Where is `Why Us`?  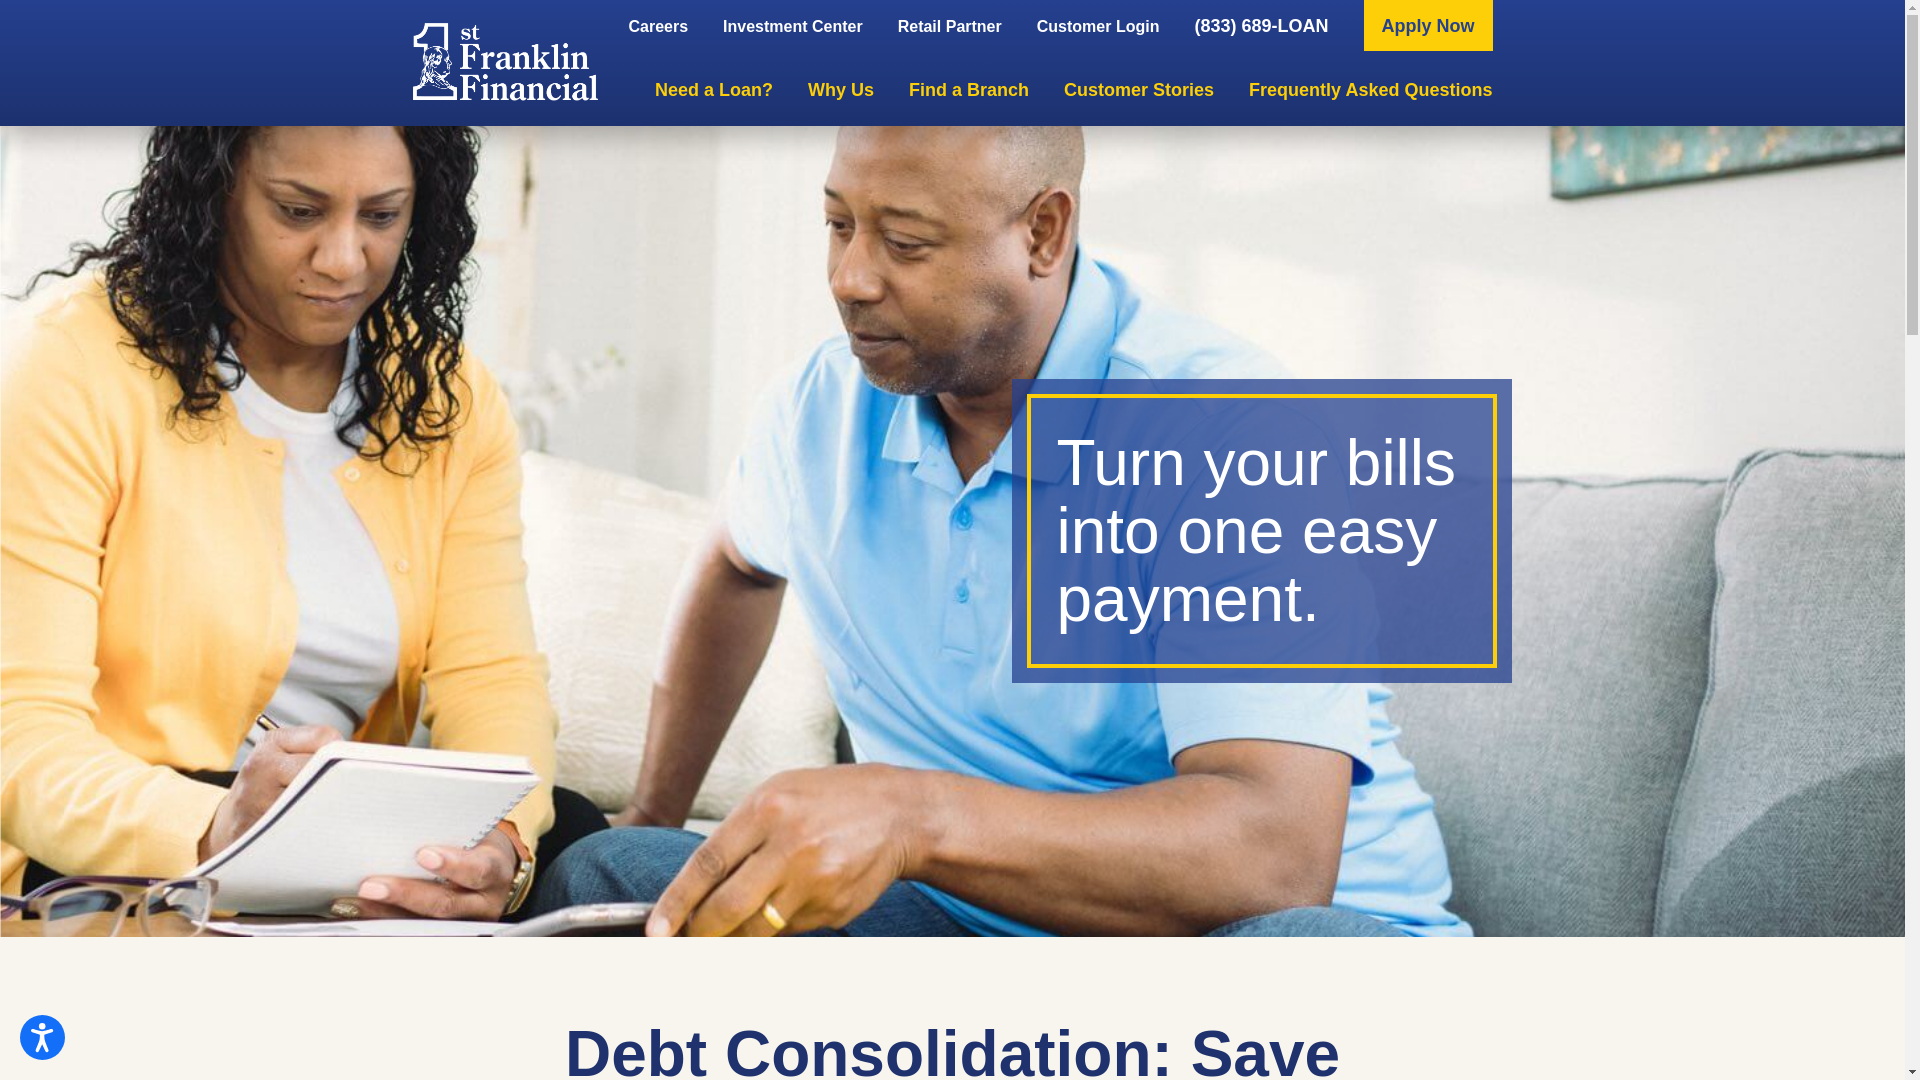
Why Us is located at coordinates (841, 90).